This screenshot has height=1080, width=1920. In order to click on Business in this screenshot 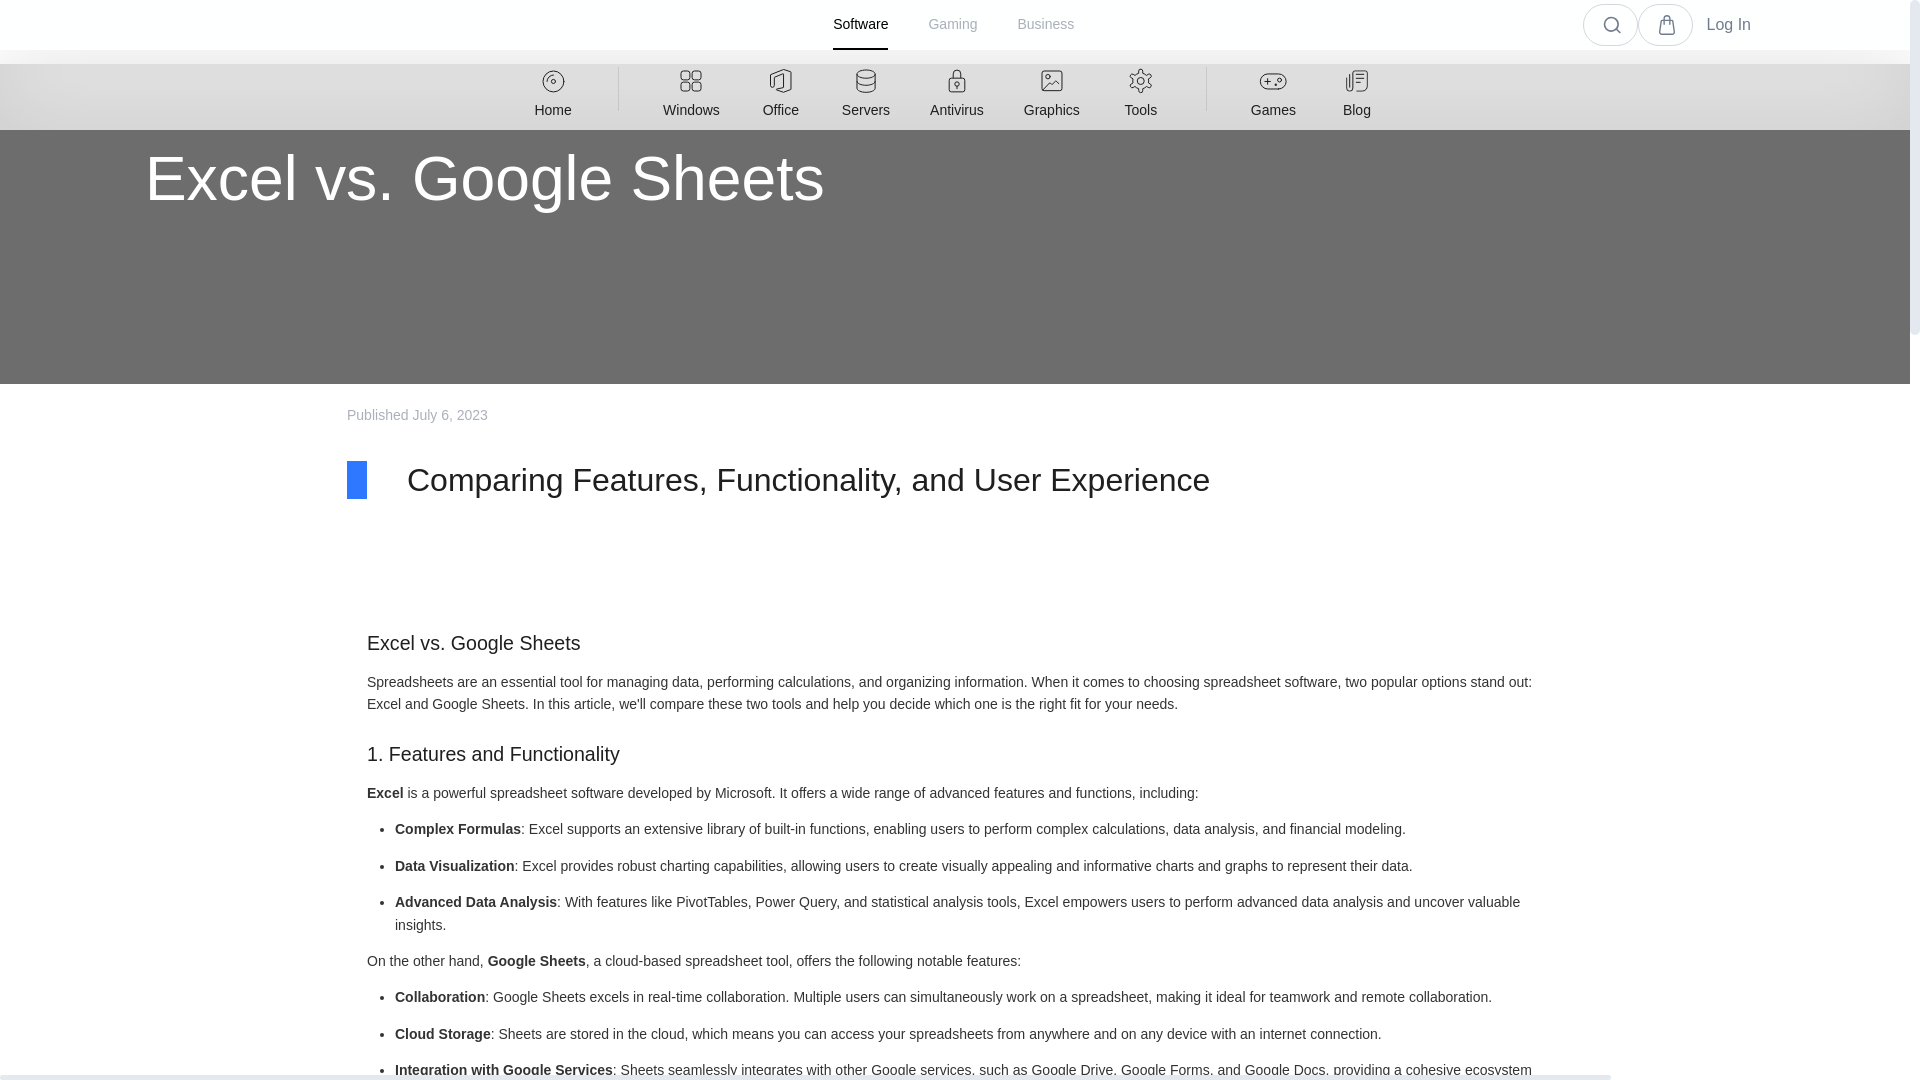, I will do `click(1045, 24)`.